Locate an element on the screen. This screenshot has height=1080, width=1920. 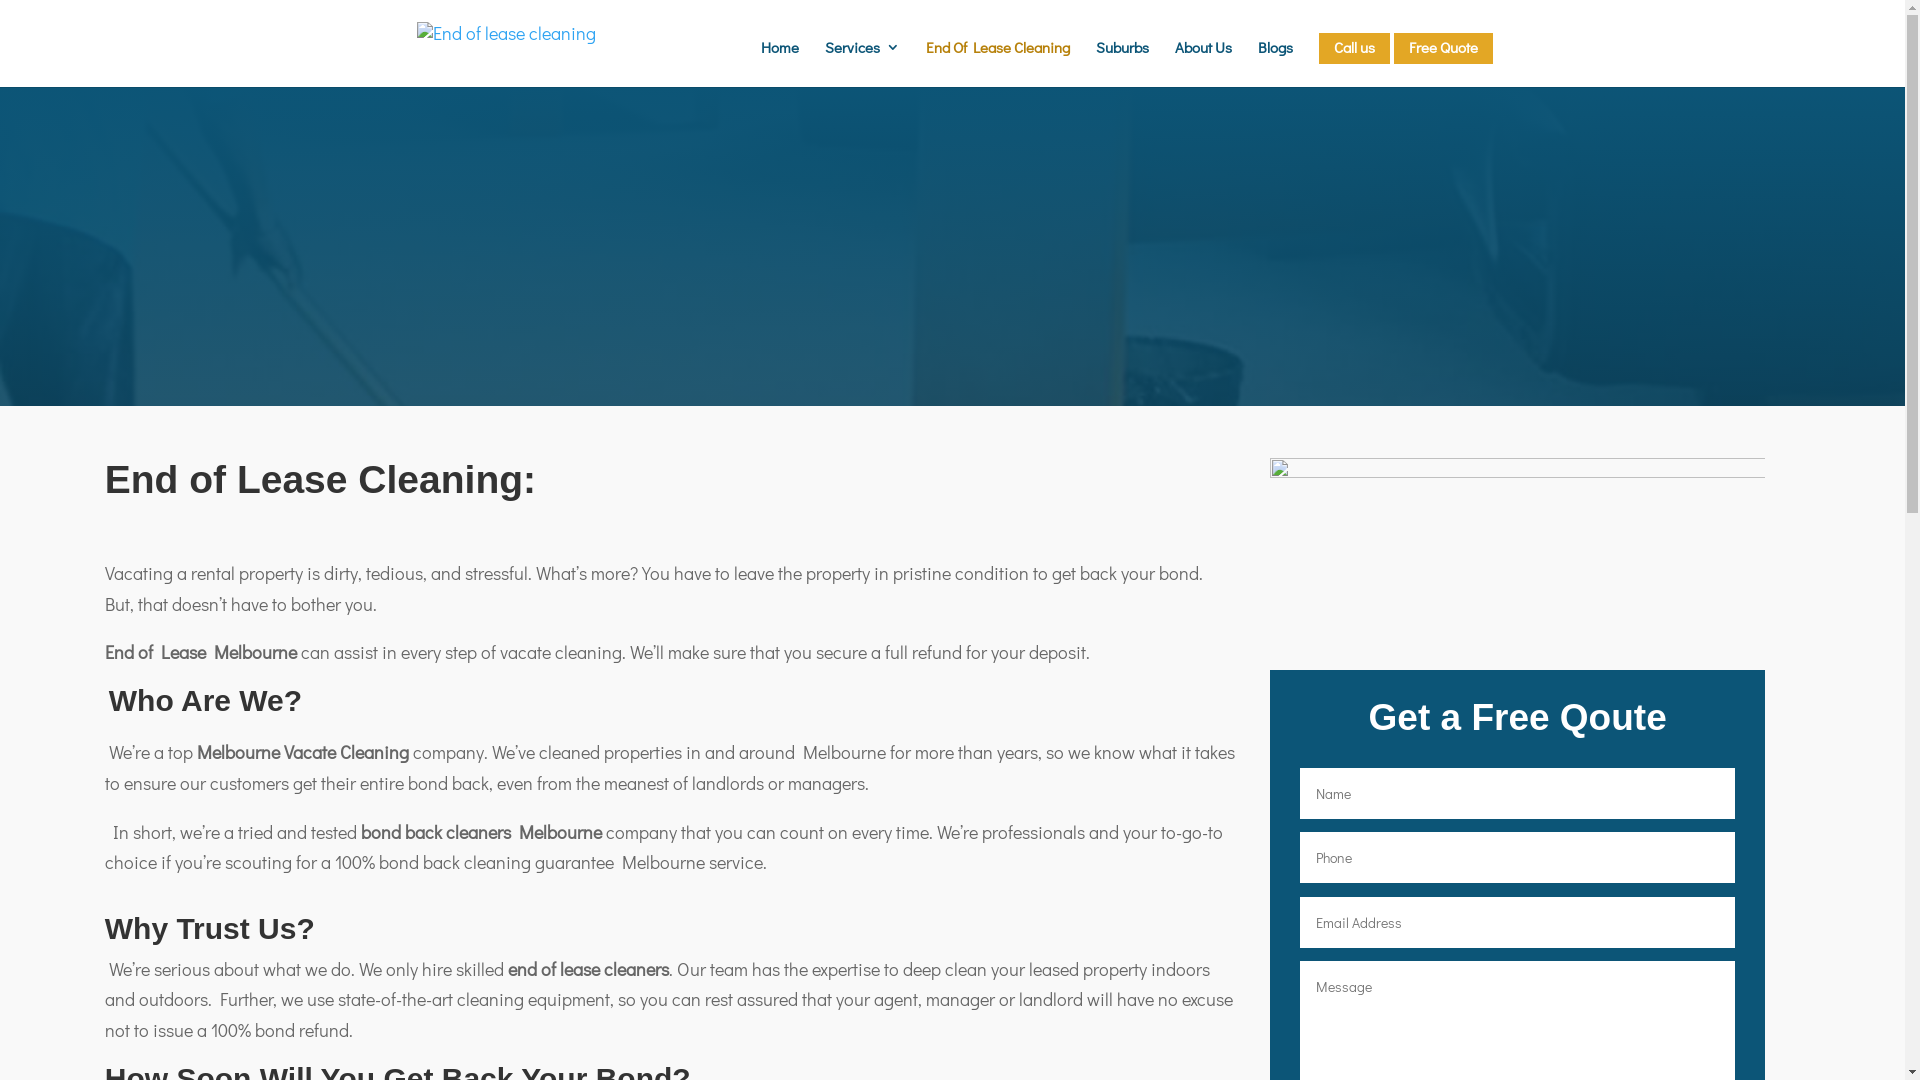
Blogs is located at coordinates (1276, 64).